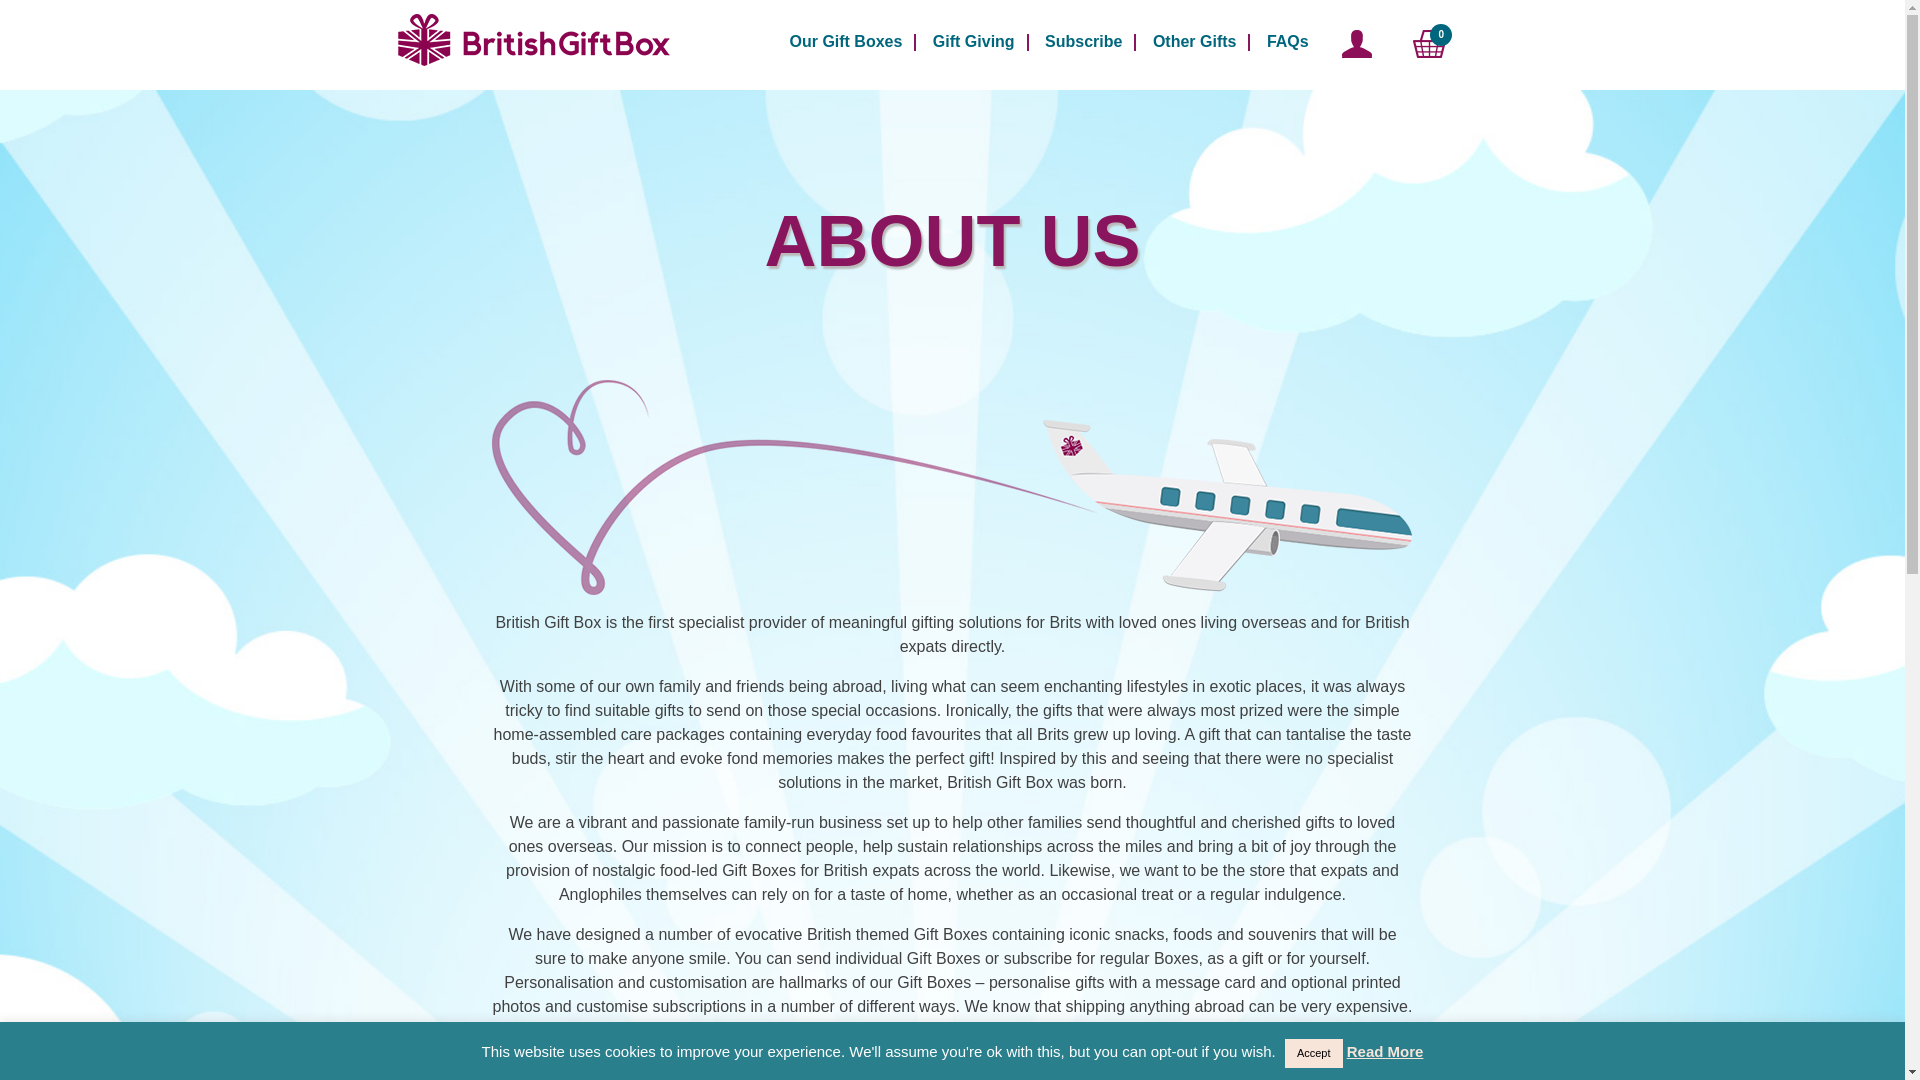 This screenshot has width=1920, height=1080. I want to click on 0, so click(1429, 45).